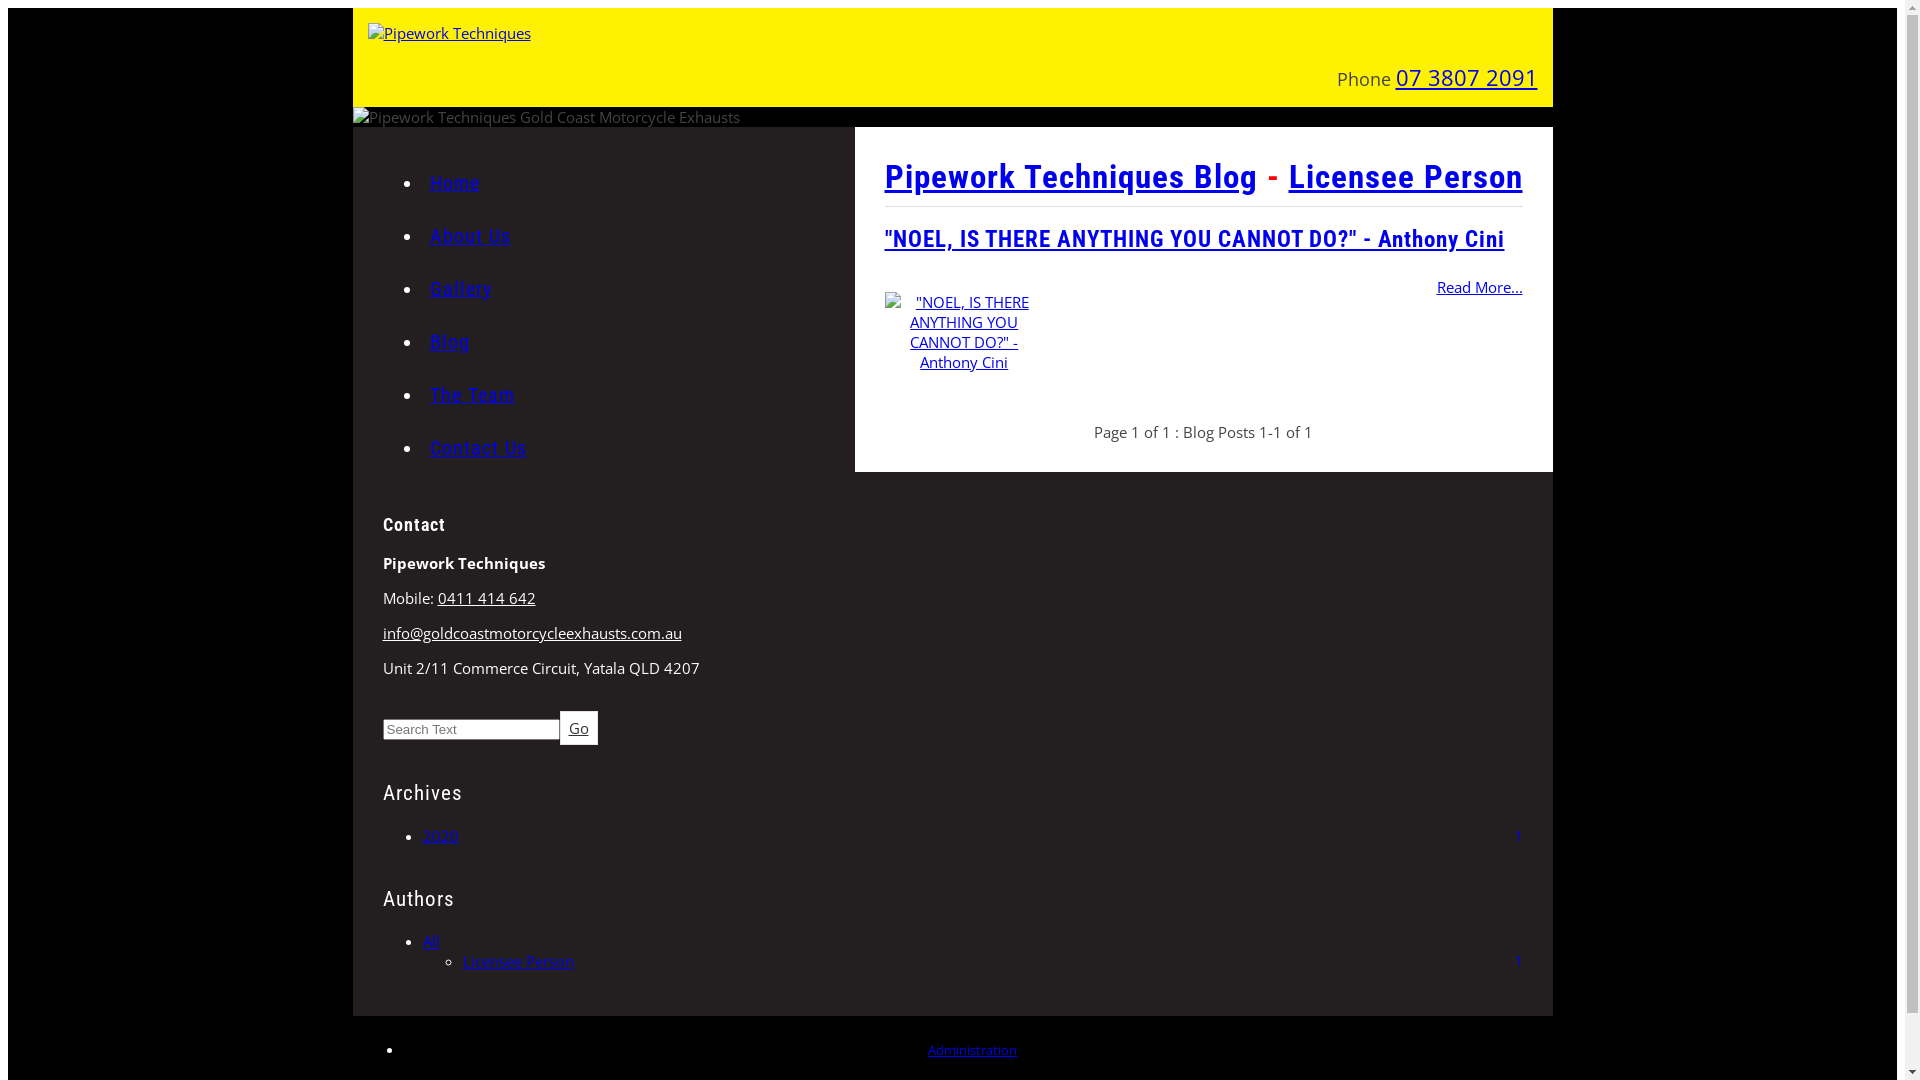  What do you see at coordinates (1194, 240) in the screenshot?
I see `"NOEL, IS THERE ANYTHING YOU CANNOT DO?" - Anthony Cini` at bounding box center [1194, 240].